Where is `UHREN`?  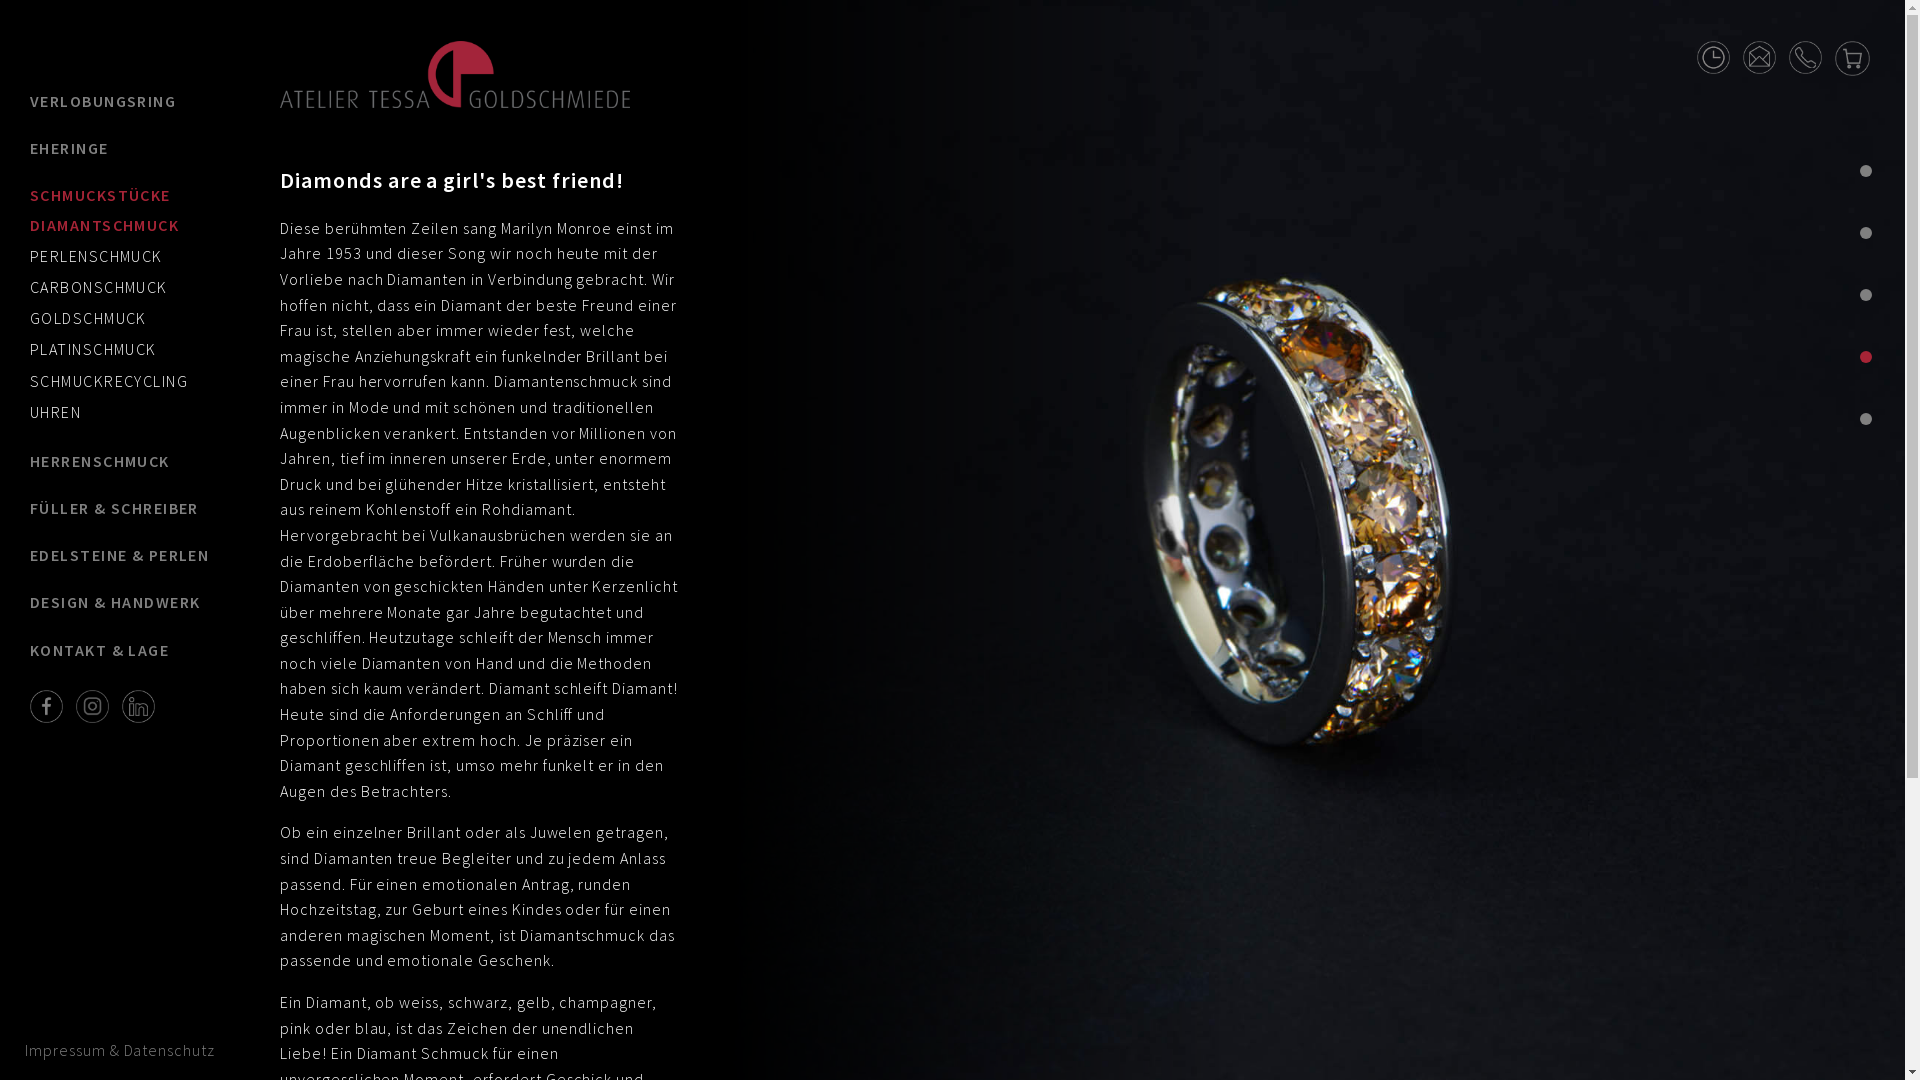
UHREN is located at coordinates (56, 412).